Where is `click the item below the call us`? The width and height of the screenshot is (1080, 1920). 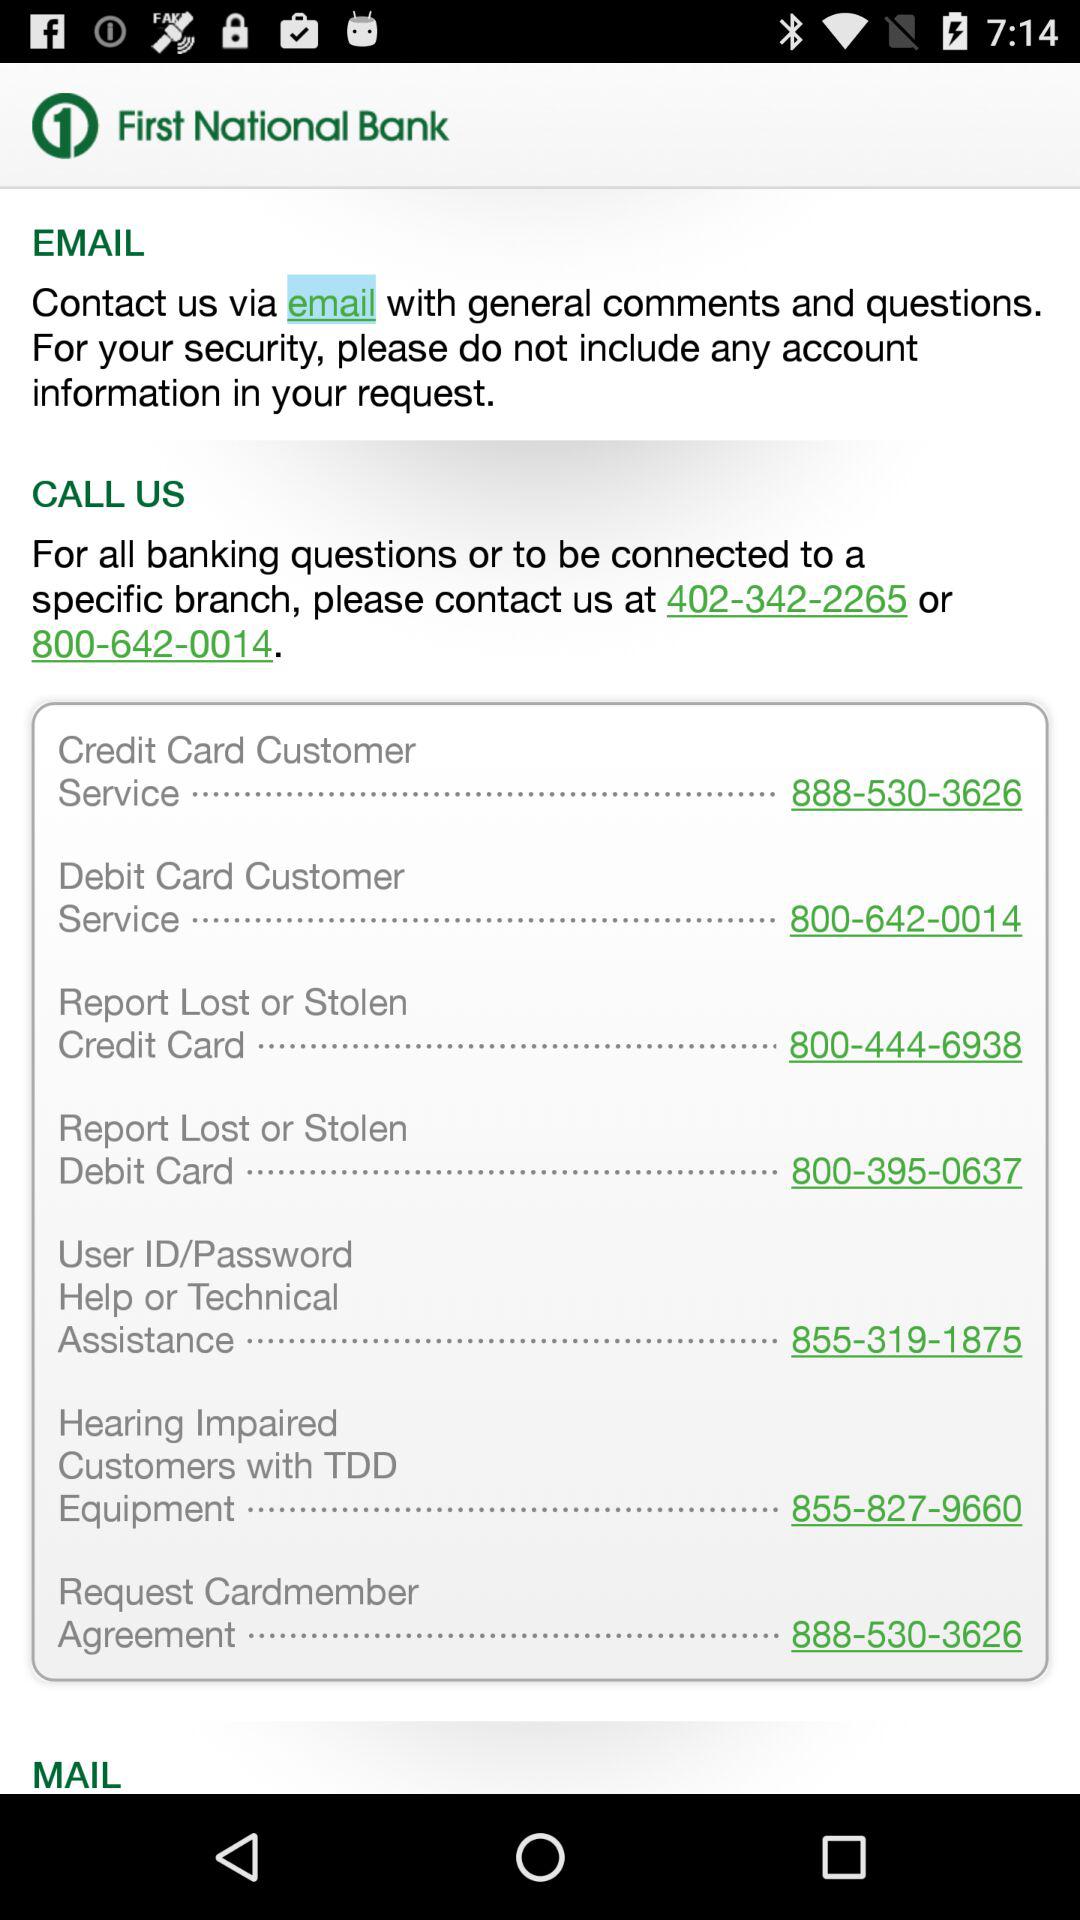 click the item below the call us is located at coordinates (540, 598).